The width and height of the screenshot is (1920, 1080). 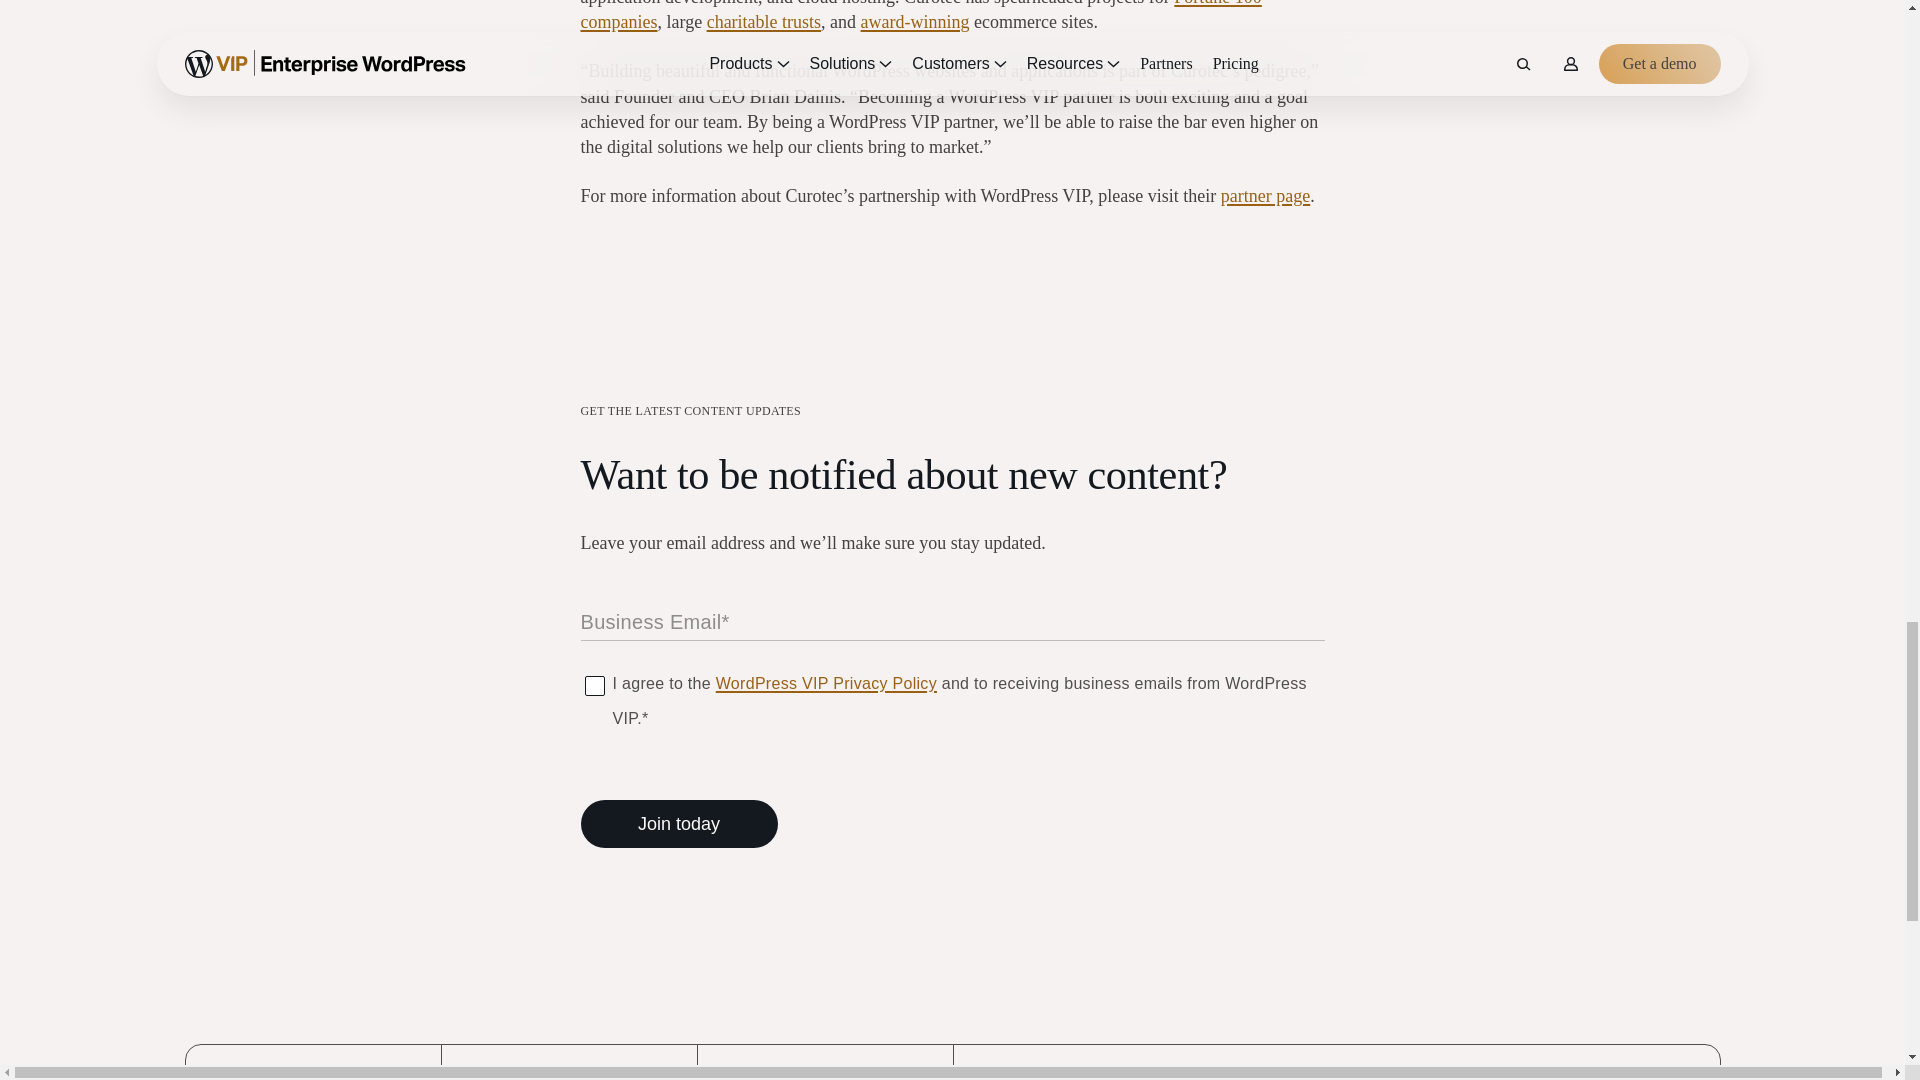 I want to click on Join today, so click(x=678, y=824).